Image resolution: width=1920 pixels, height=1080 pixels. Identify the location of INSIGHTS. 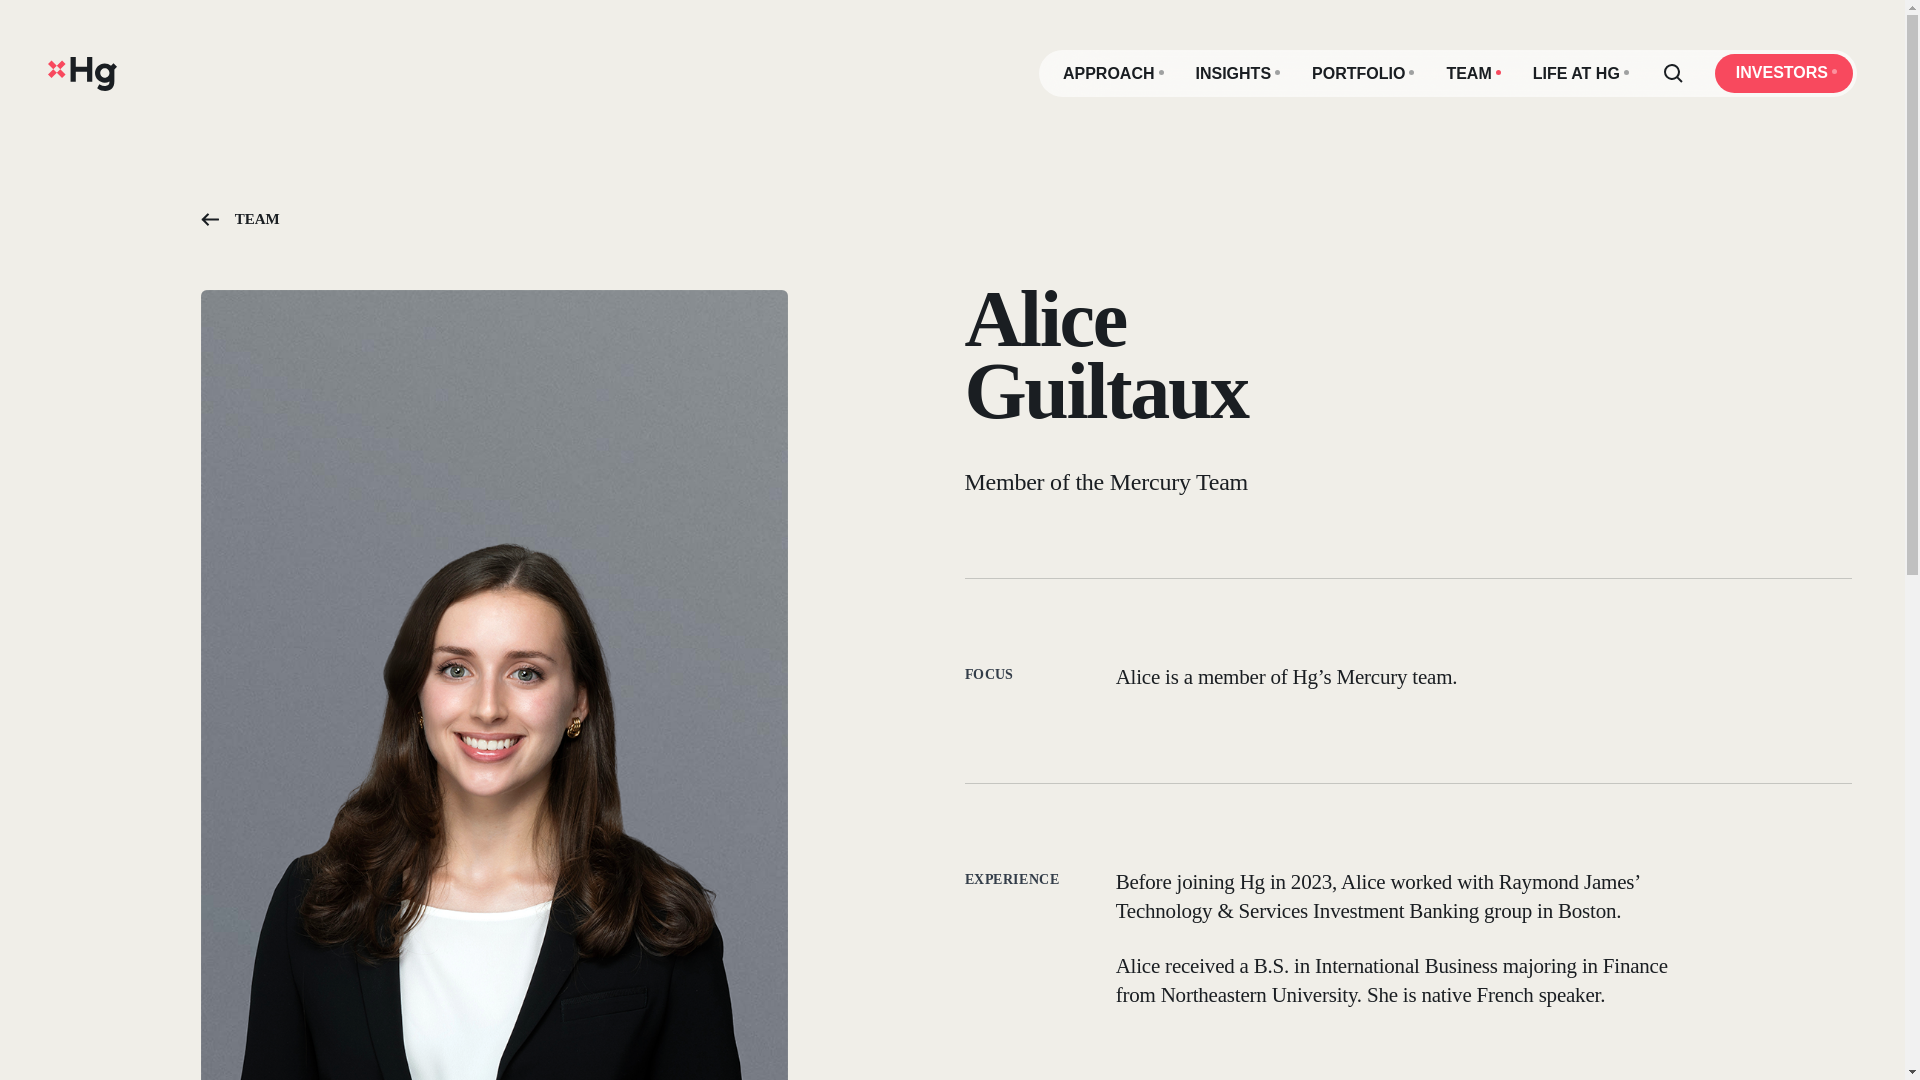
(1238, 74).